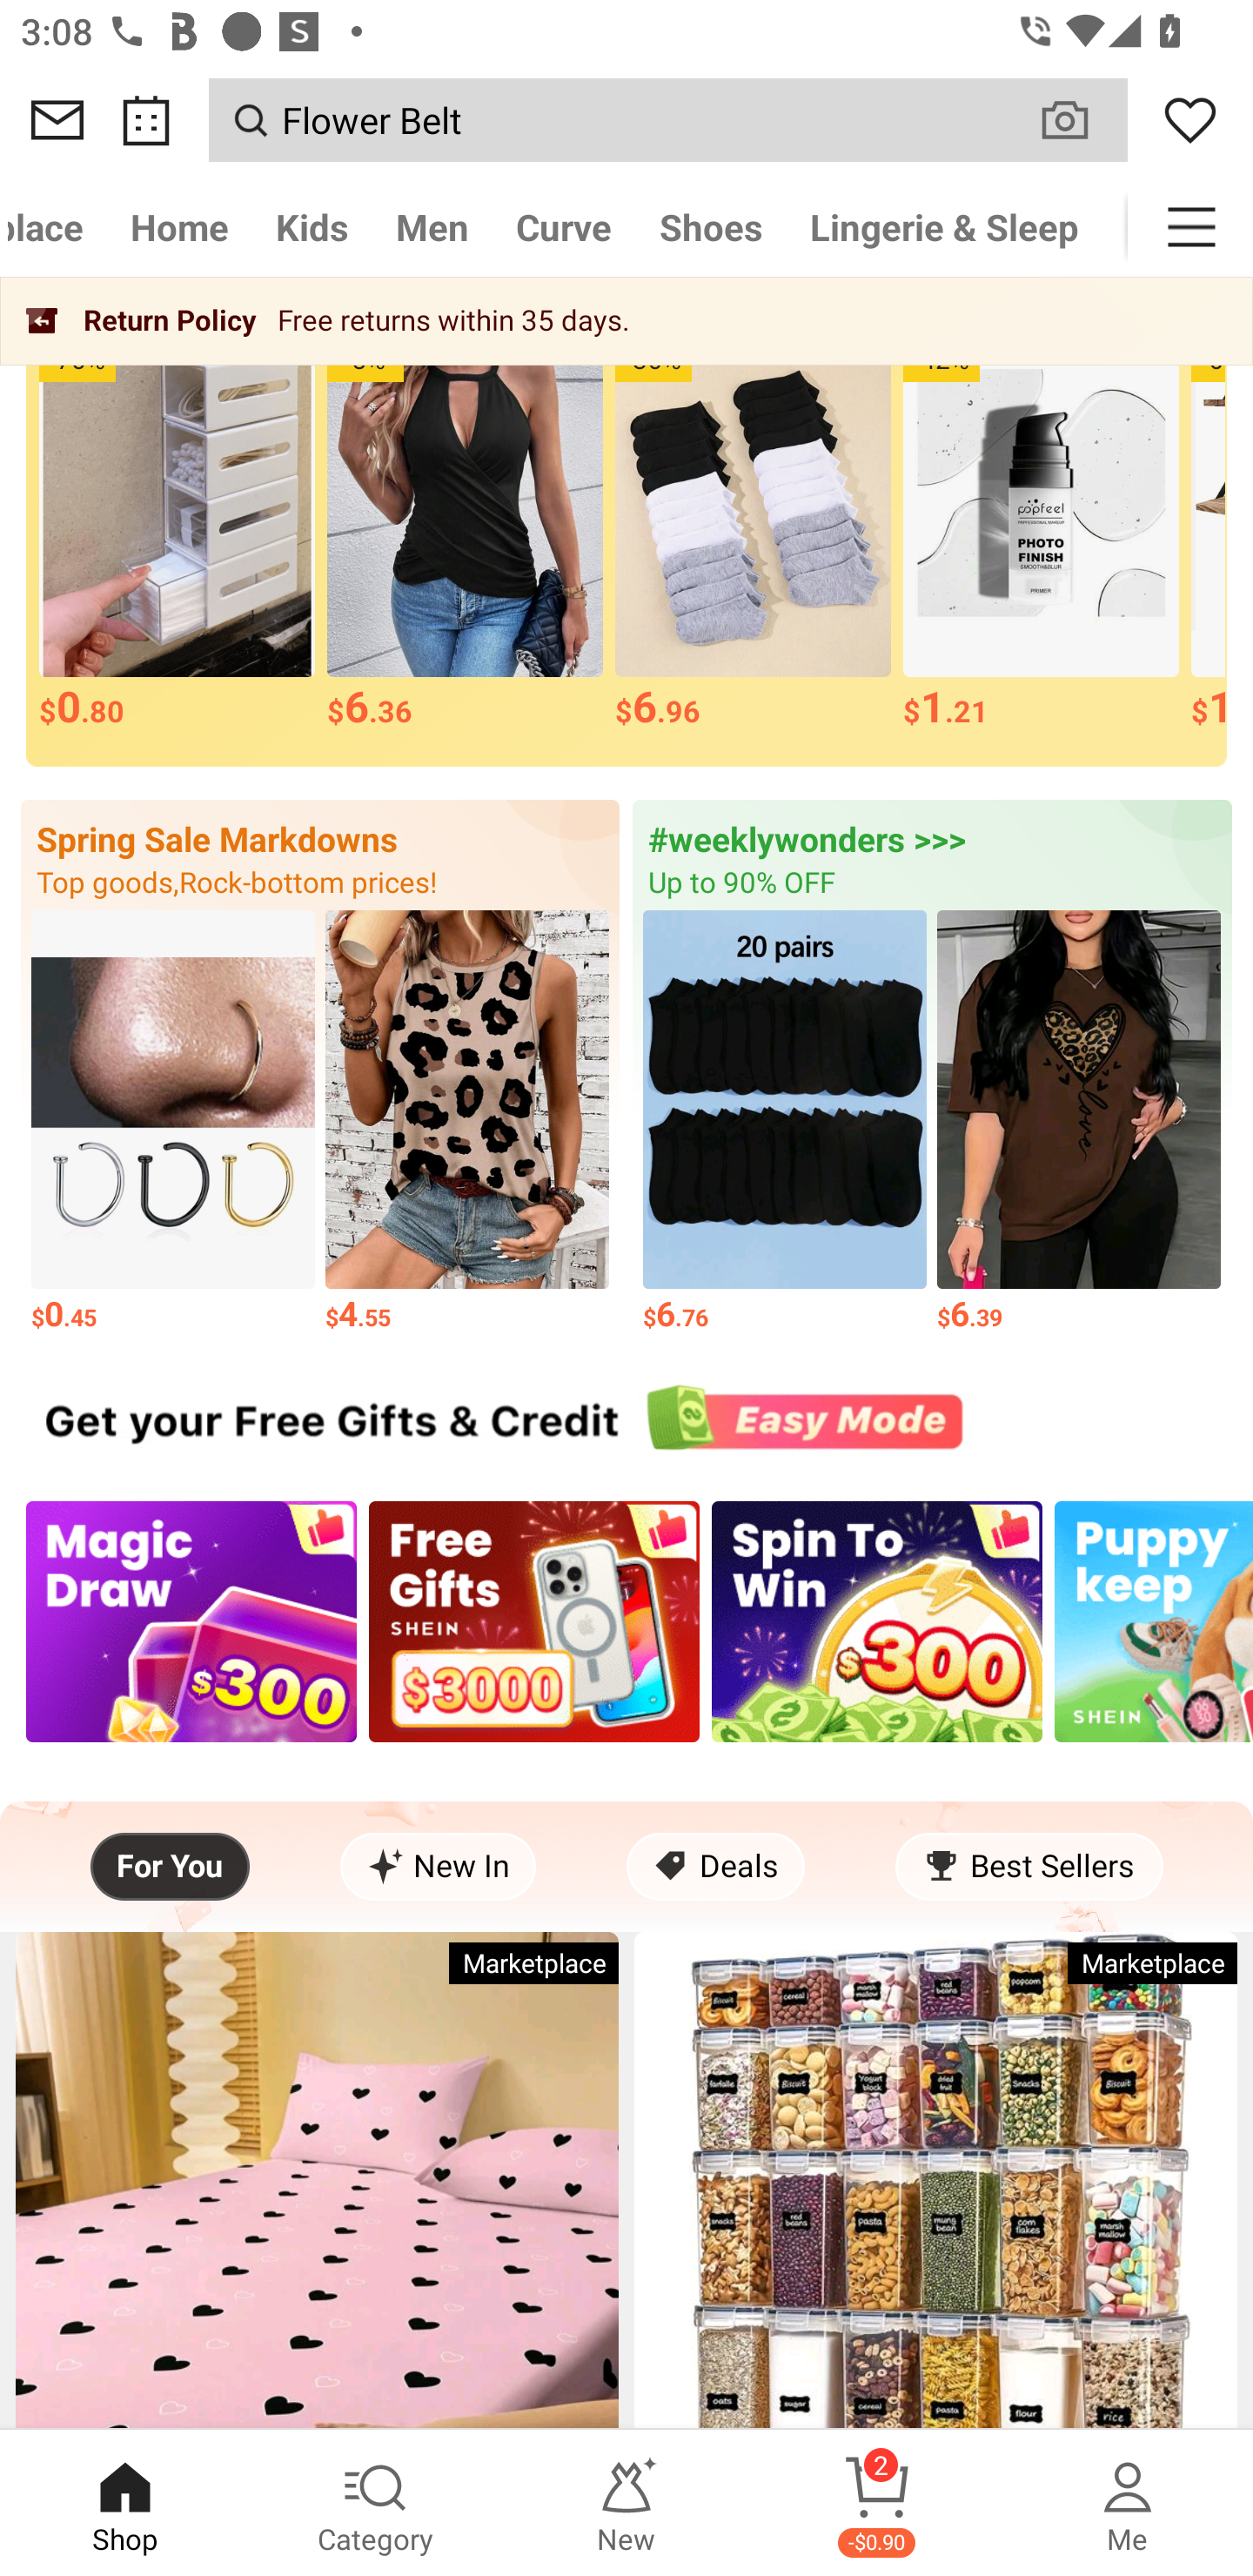 This screenshot has height=2576, width=1253. Describe the element at coordinates (1029, 1866) in the screenshot. I see `Best Sellers` at that location.